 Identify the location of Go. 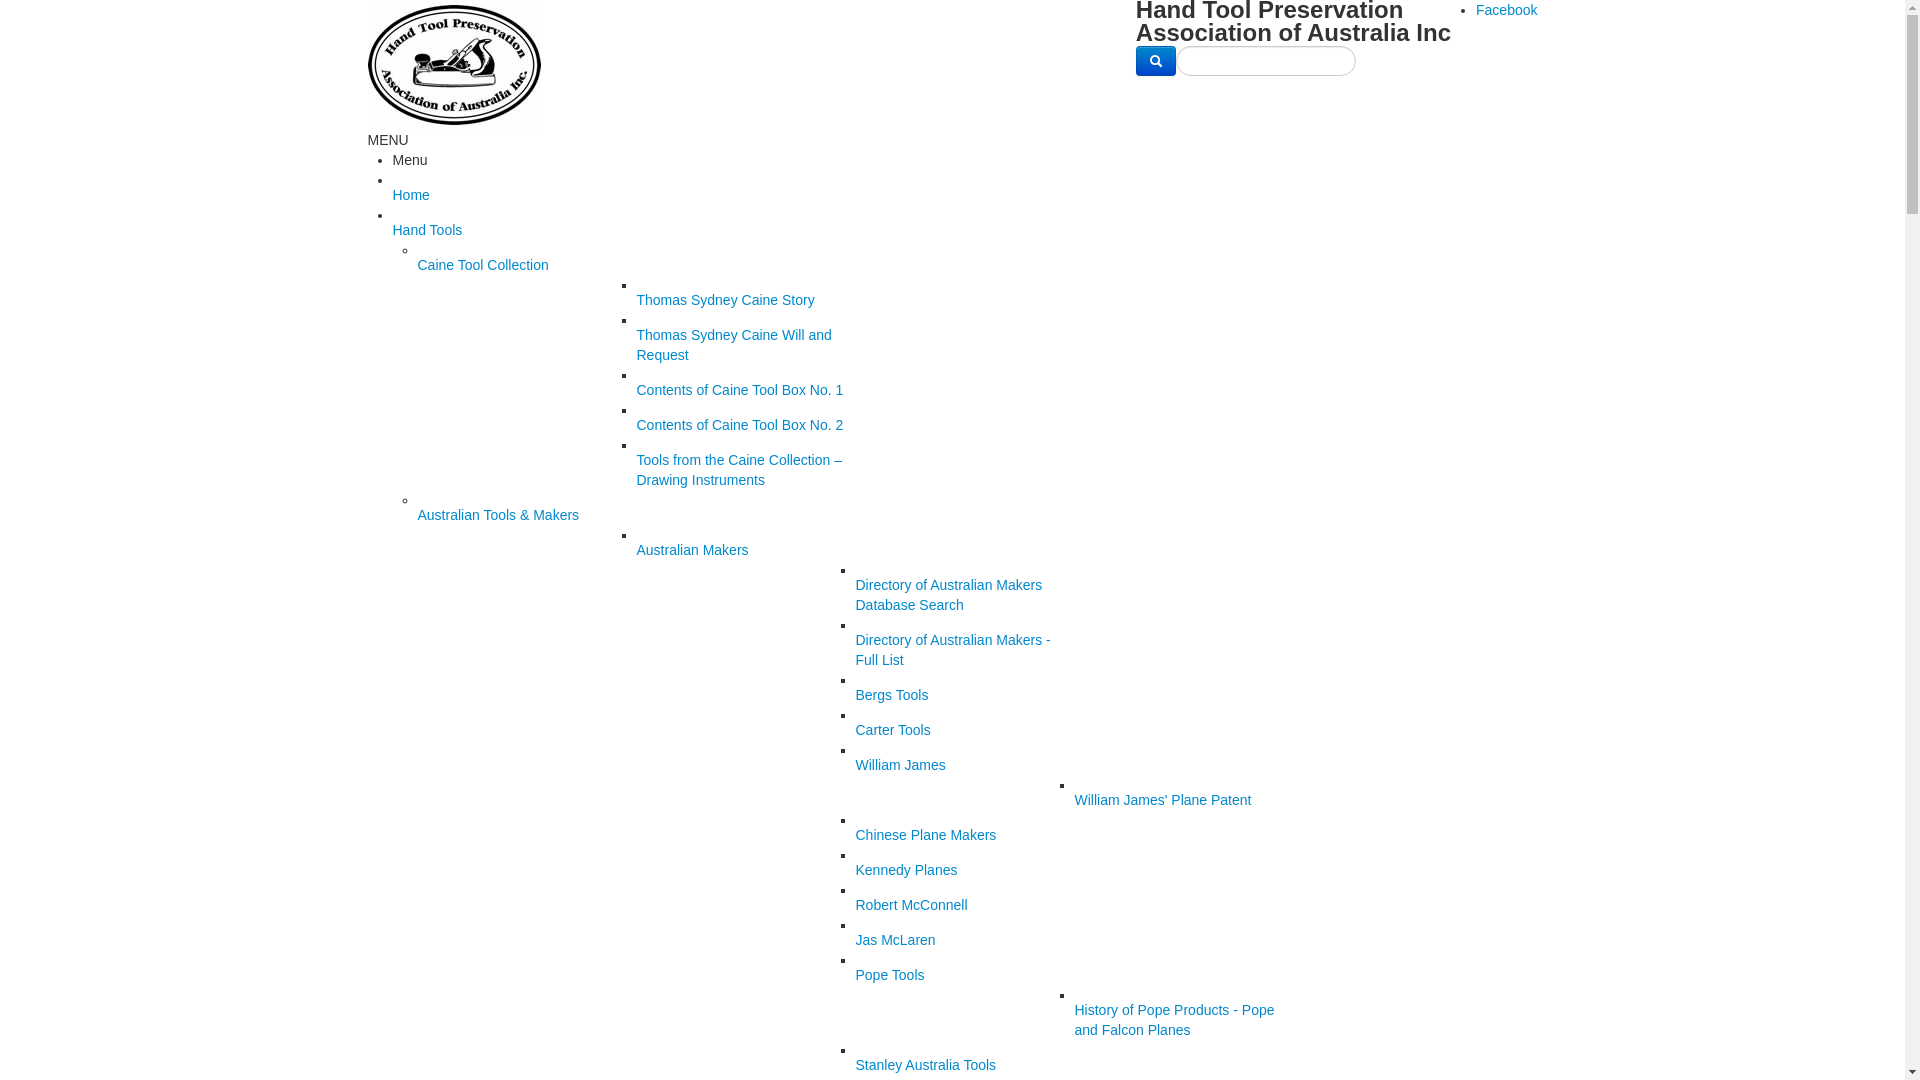
(1156, 61).